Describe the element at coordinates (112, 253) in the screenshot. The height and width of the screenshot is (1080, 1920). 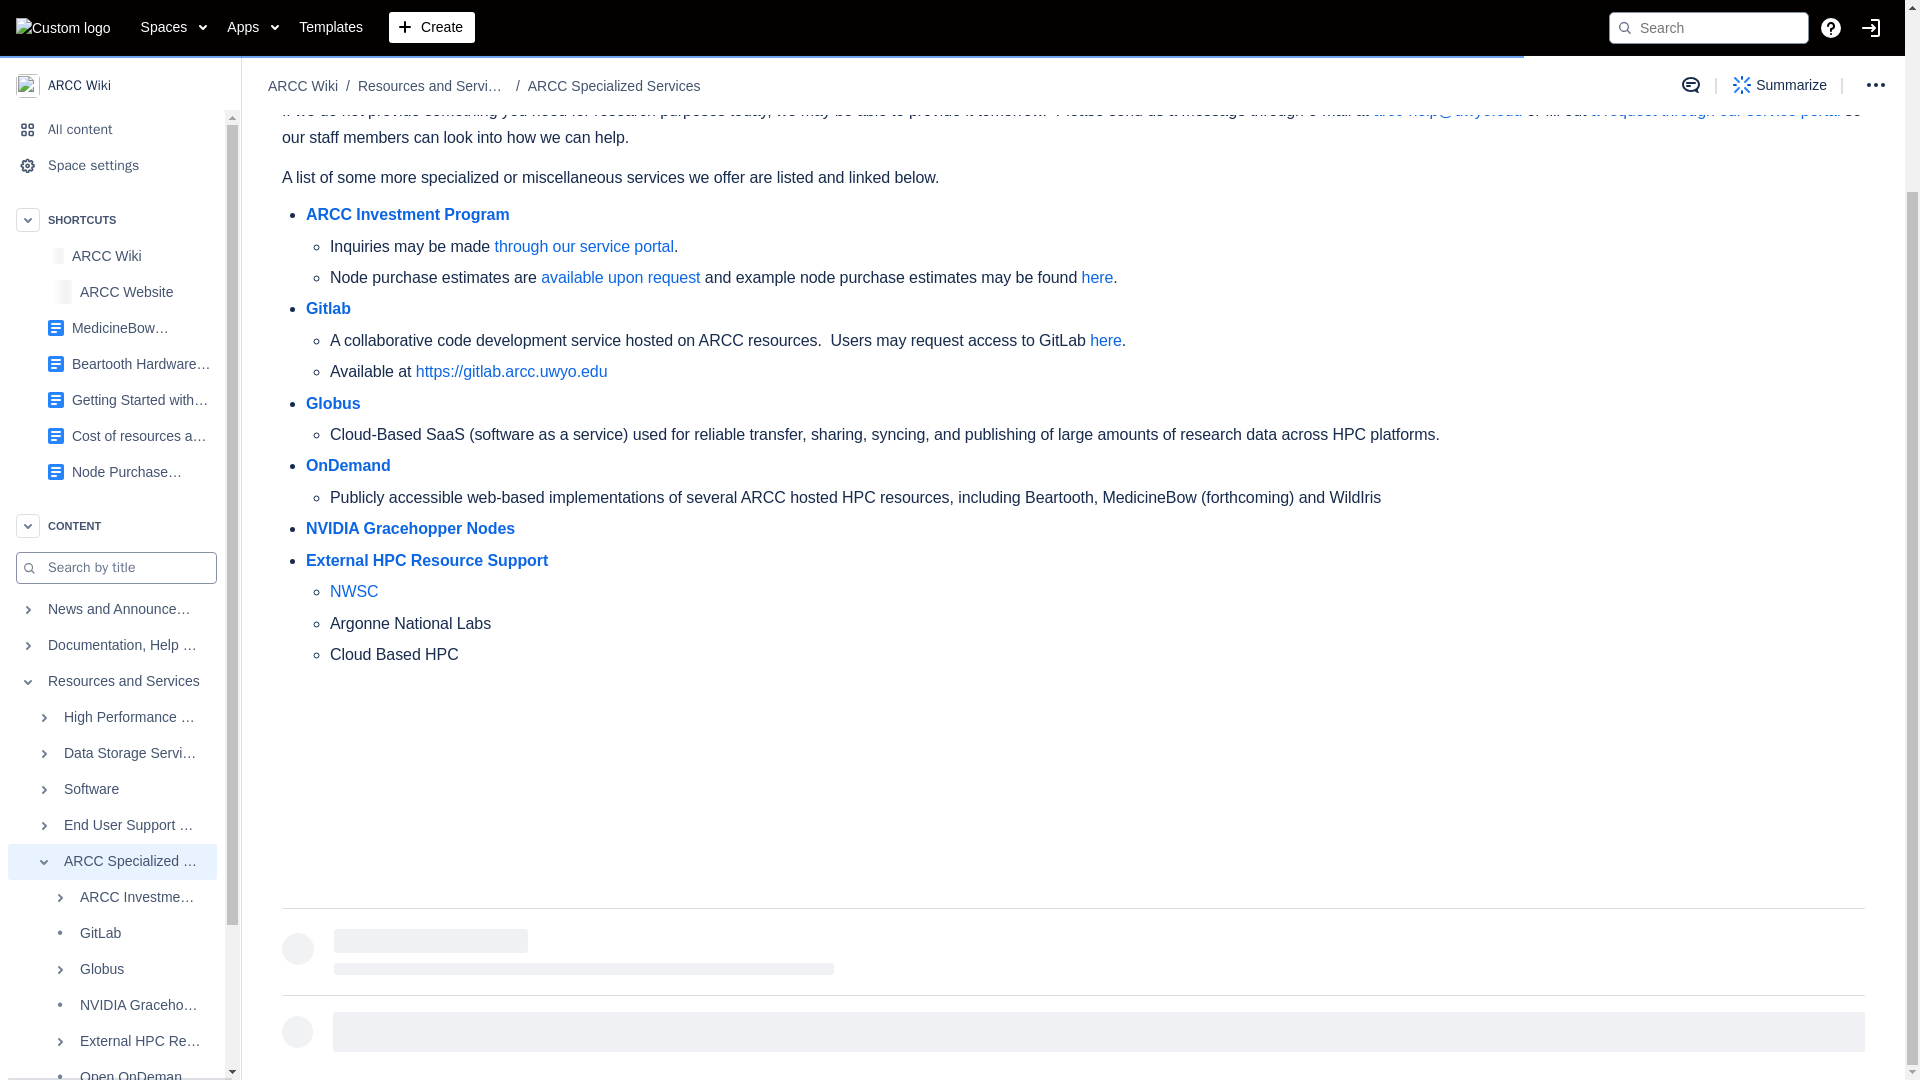
I see `Node Purchase Estimates` at that location.